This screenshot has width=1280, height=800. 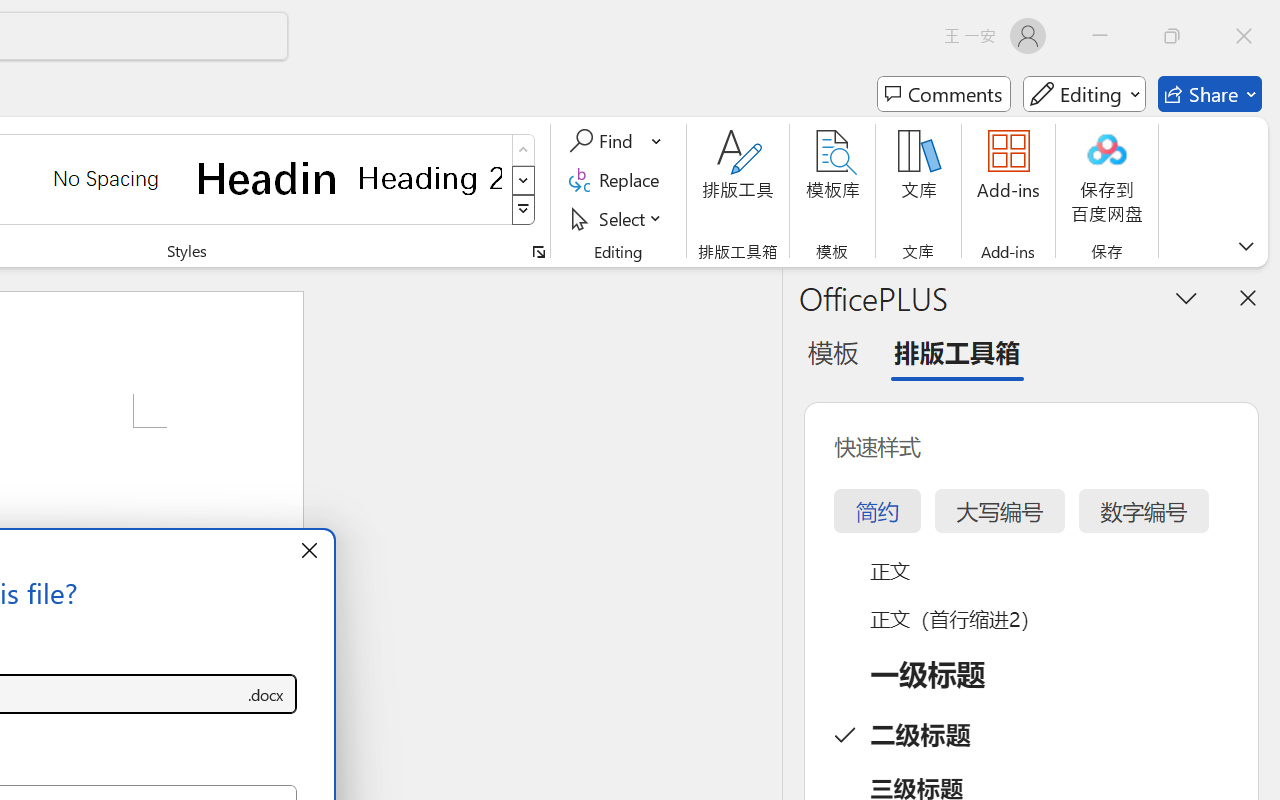 What do you see at coordinates (266, 694) in the screenshot?
I see `Save as type` at bounding box center [266, 694].